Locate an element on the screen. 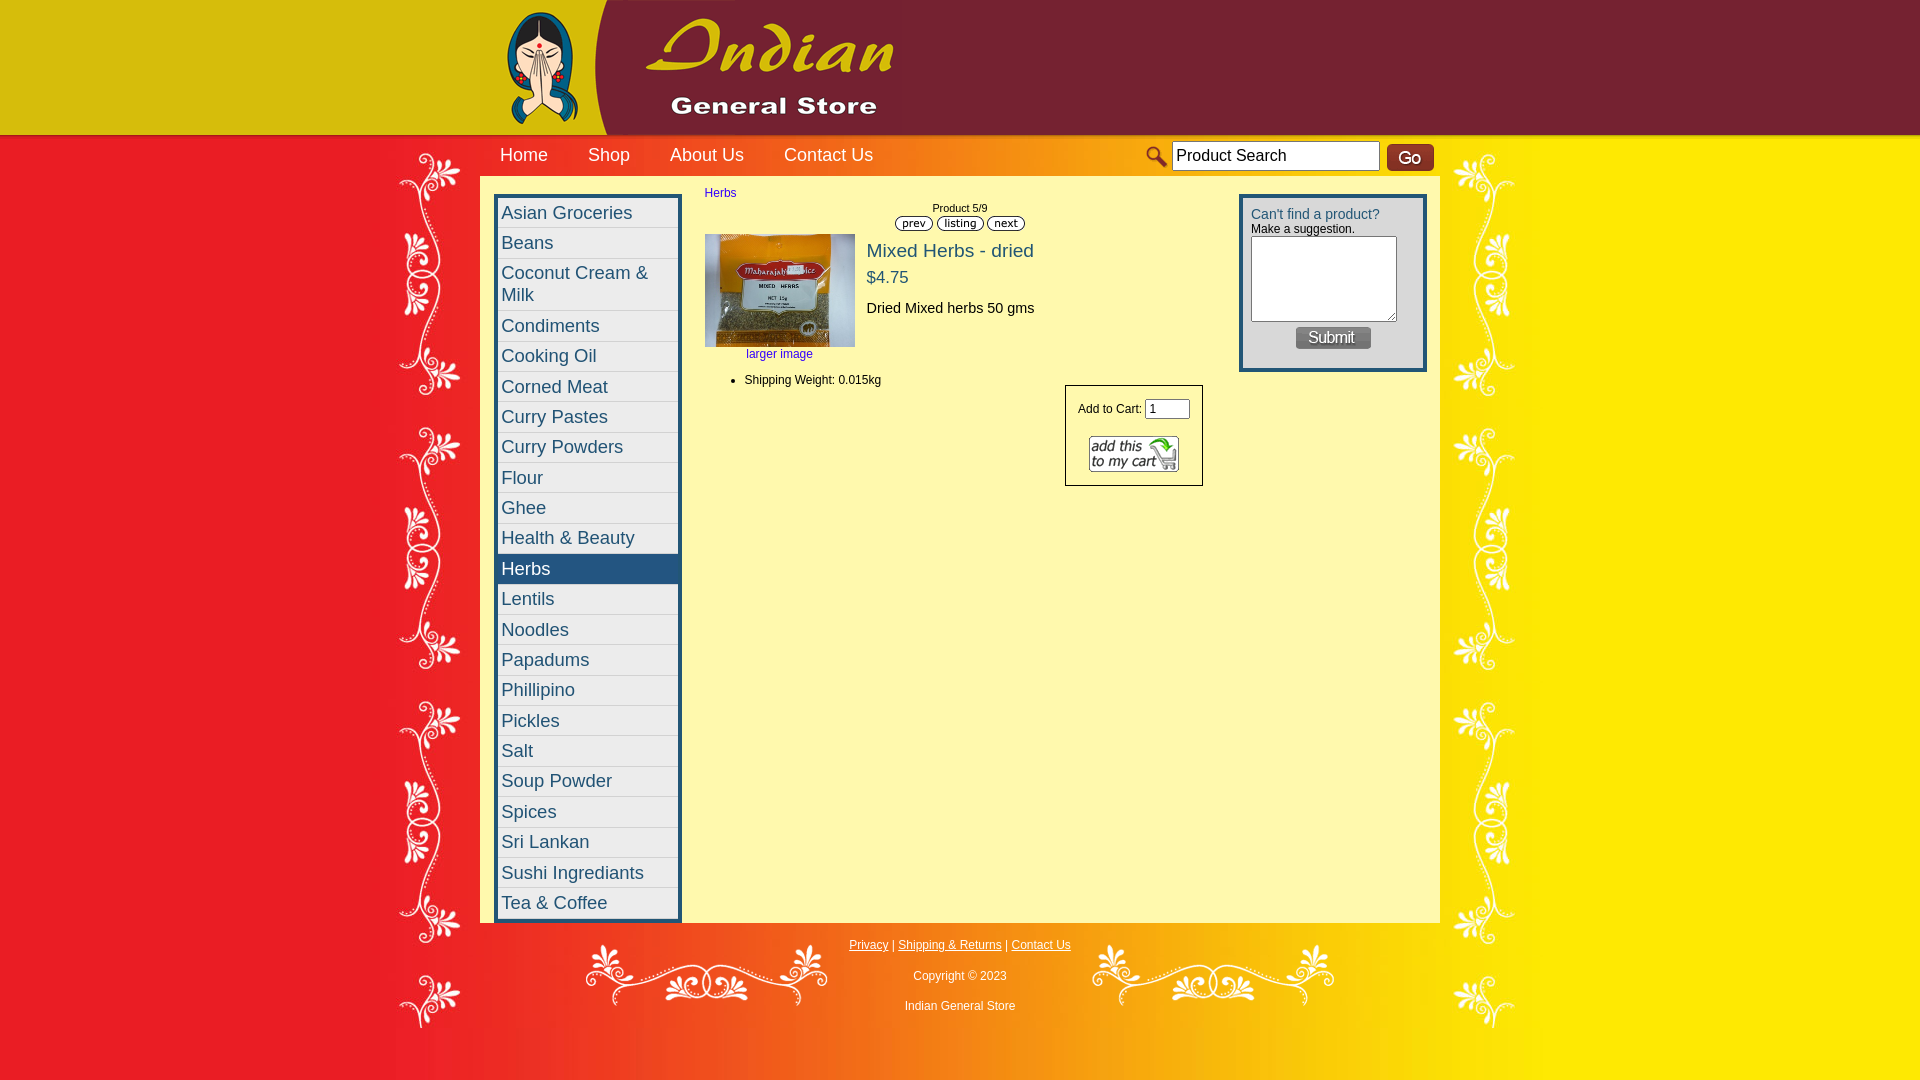 This screenshot has height=1080, width=1920. Condiments is located at coordinates (588, 326).